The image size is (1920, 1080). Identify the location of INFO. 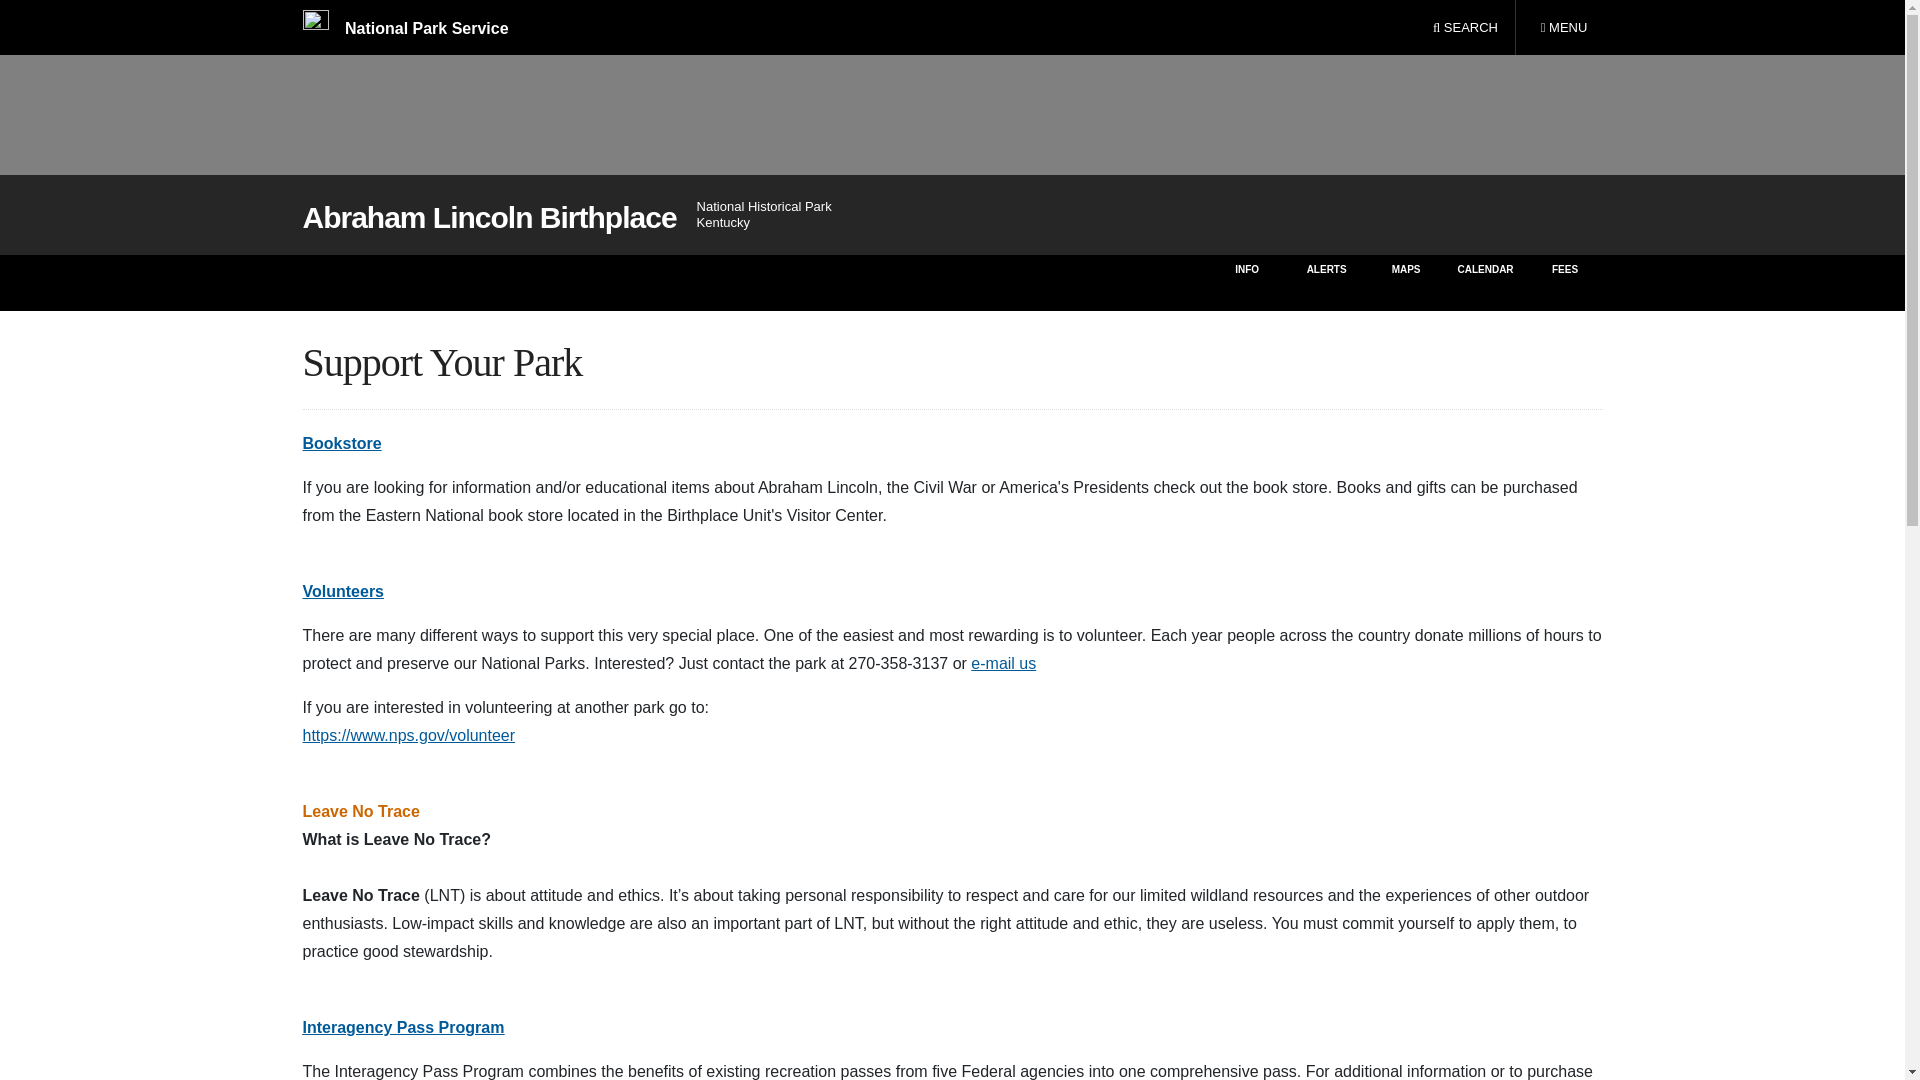
(1246, 282).